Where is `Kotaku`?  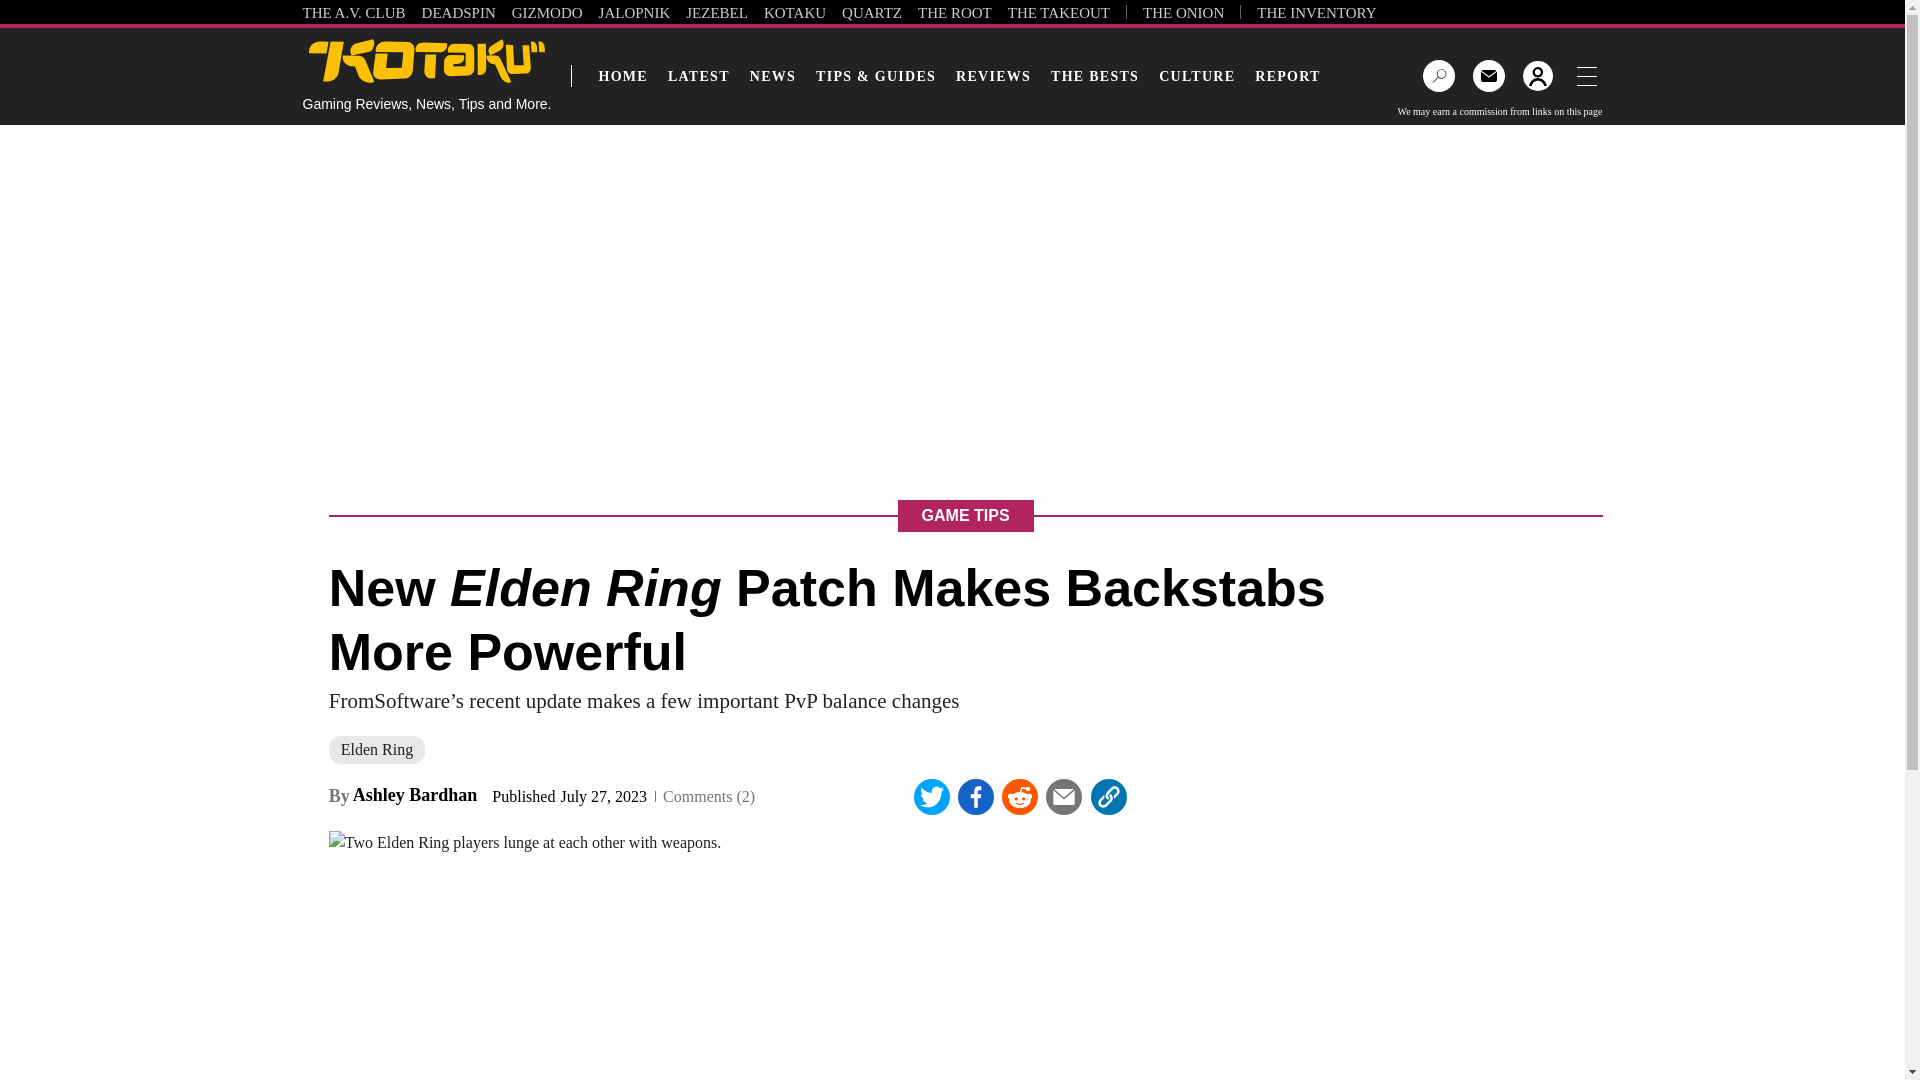 Kotaku is located at coordinates (427, 60).